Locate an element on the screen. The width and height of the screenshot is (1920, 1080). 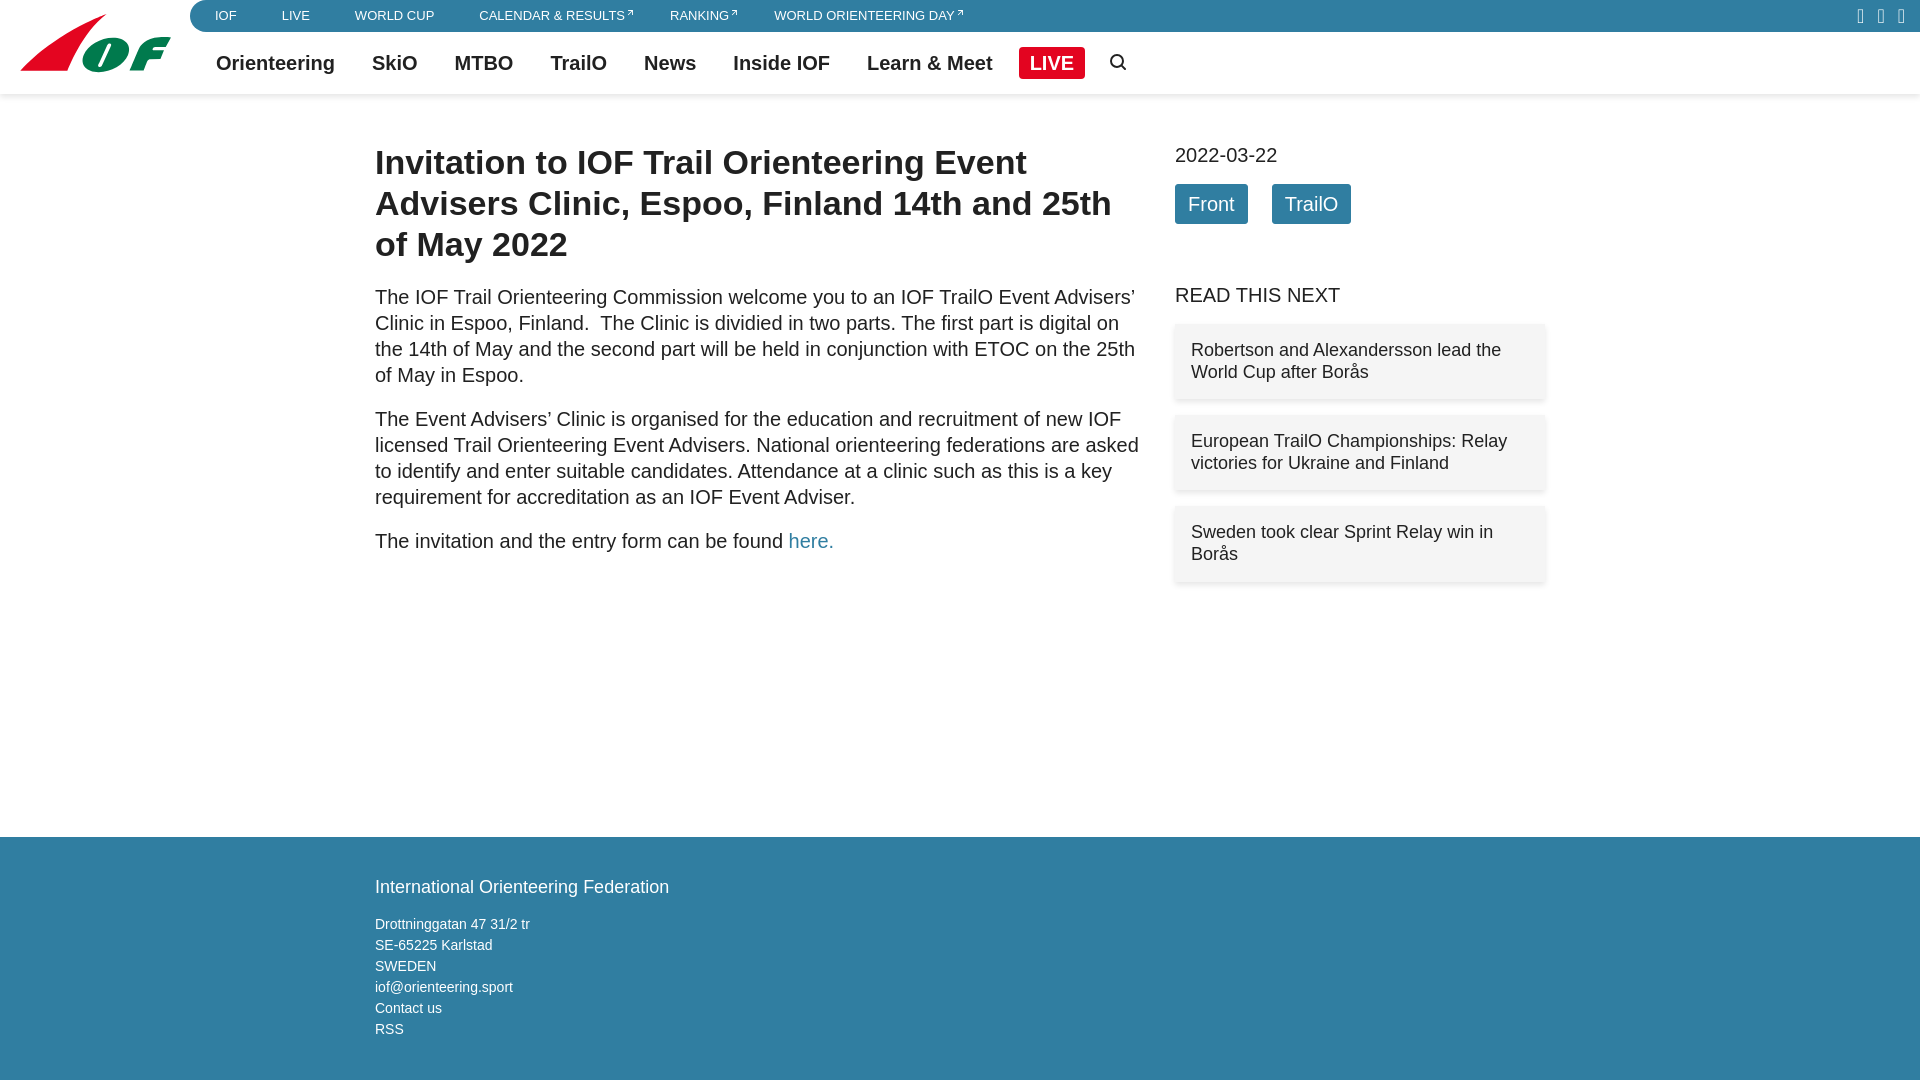
LIVE is located at coordinates (296, 16).